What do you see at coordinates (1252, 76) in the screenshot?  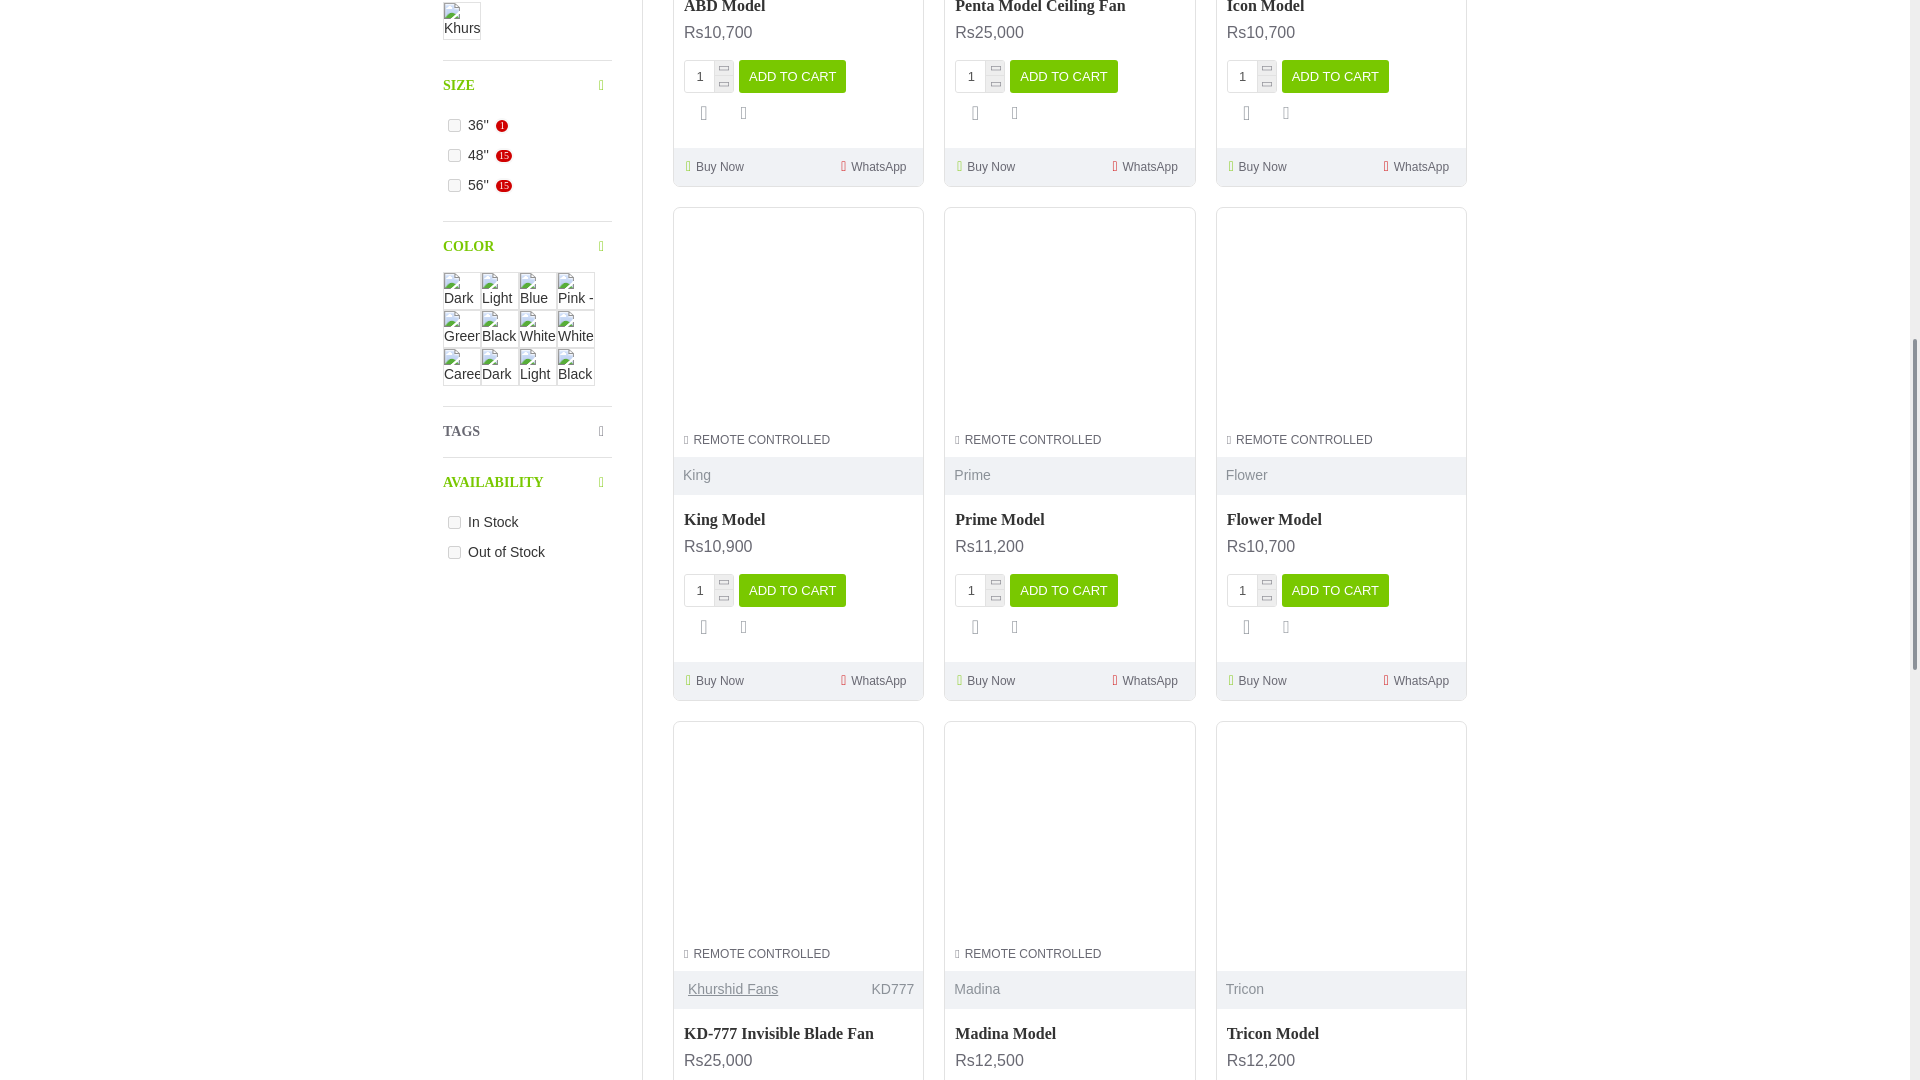 I see `1` at bounding box center [1252, 76].